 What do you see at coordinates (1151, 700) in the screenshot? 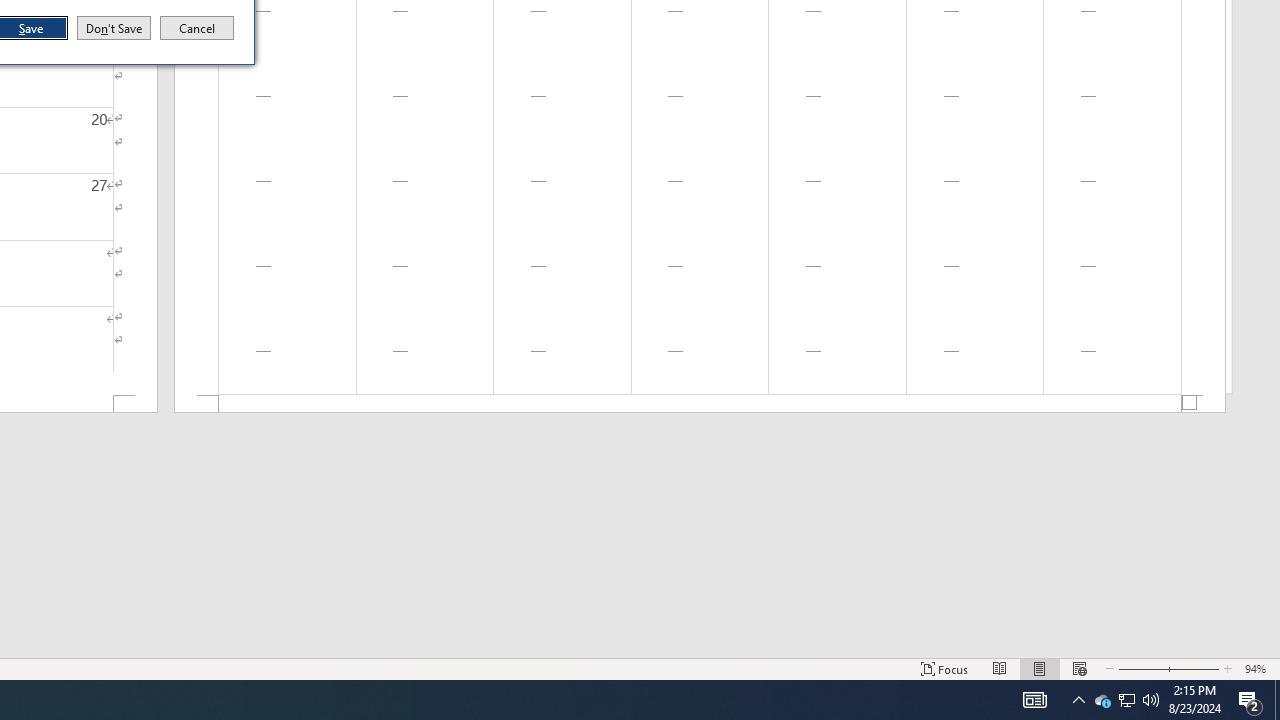
I see `Q2790: 100%` at bounding box center [1151, 700].